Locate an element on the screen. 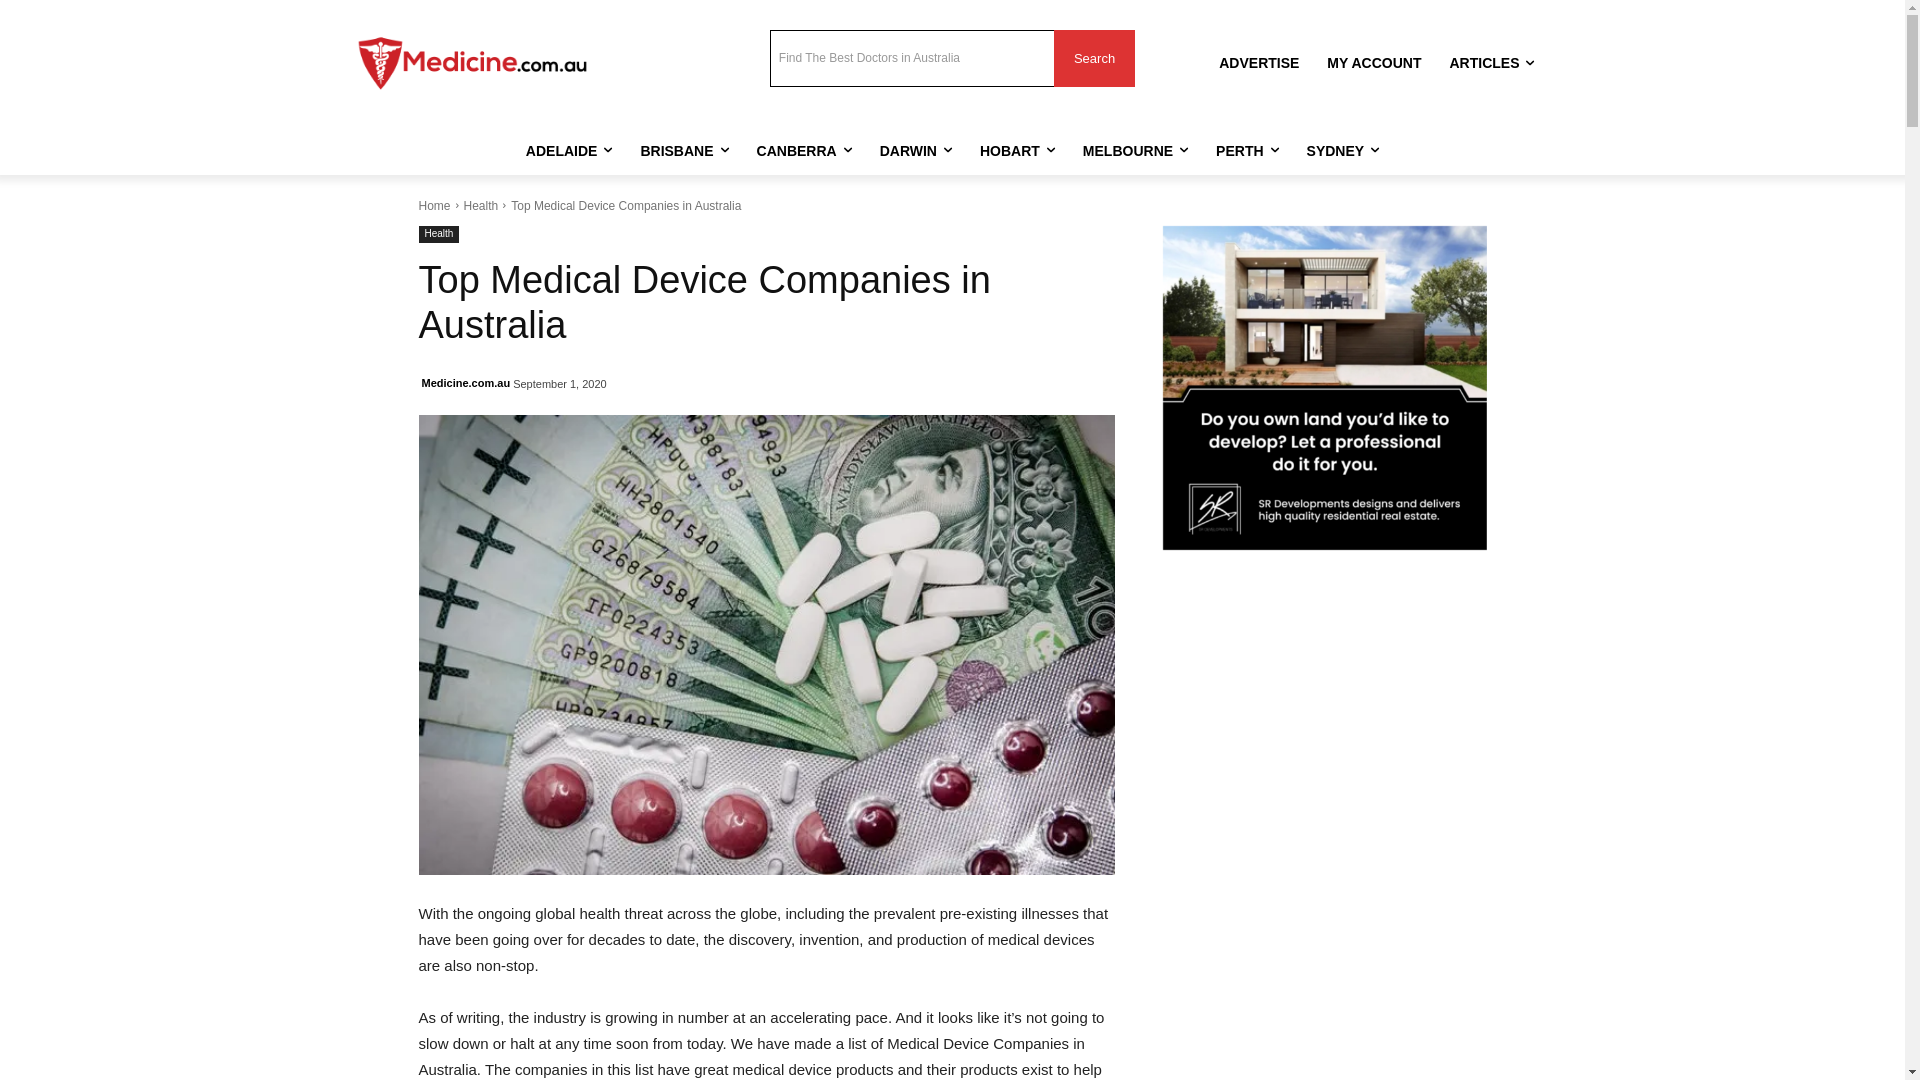  BRISBANE is located at coordinates (684, 151).